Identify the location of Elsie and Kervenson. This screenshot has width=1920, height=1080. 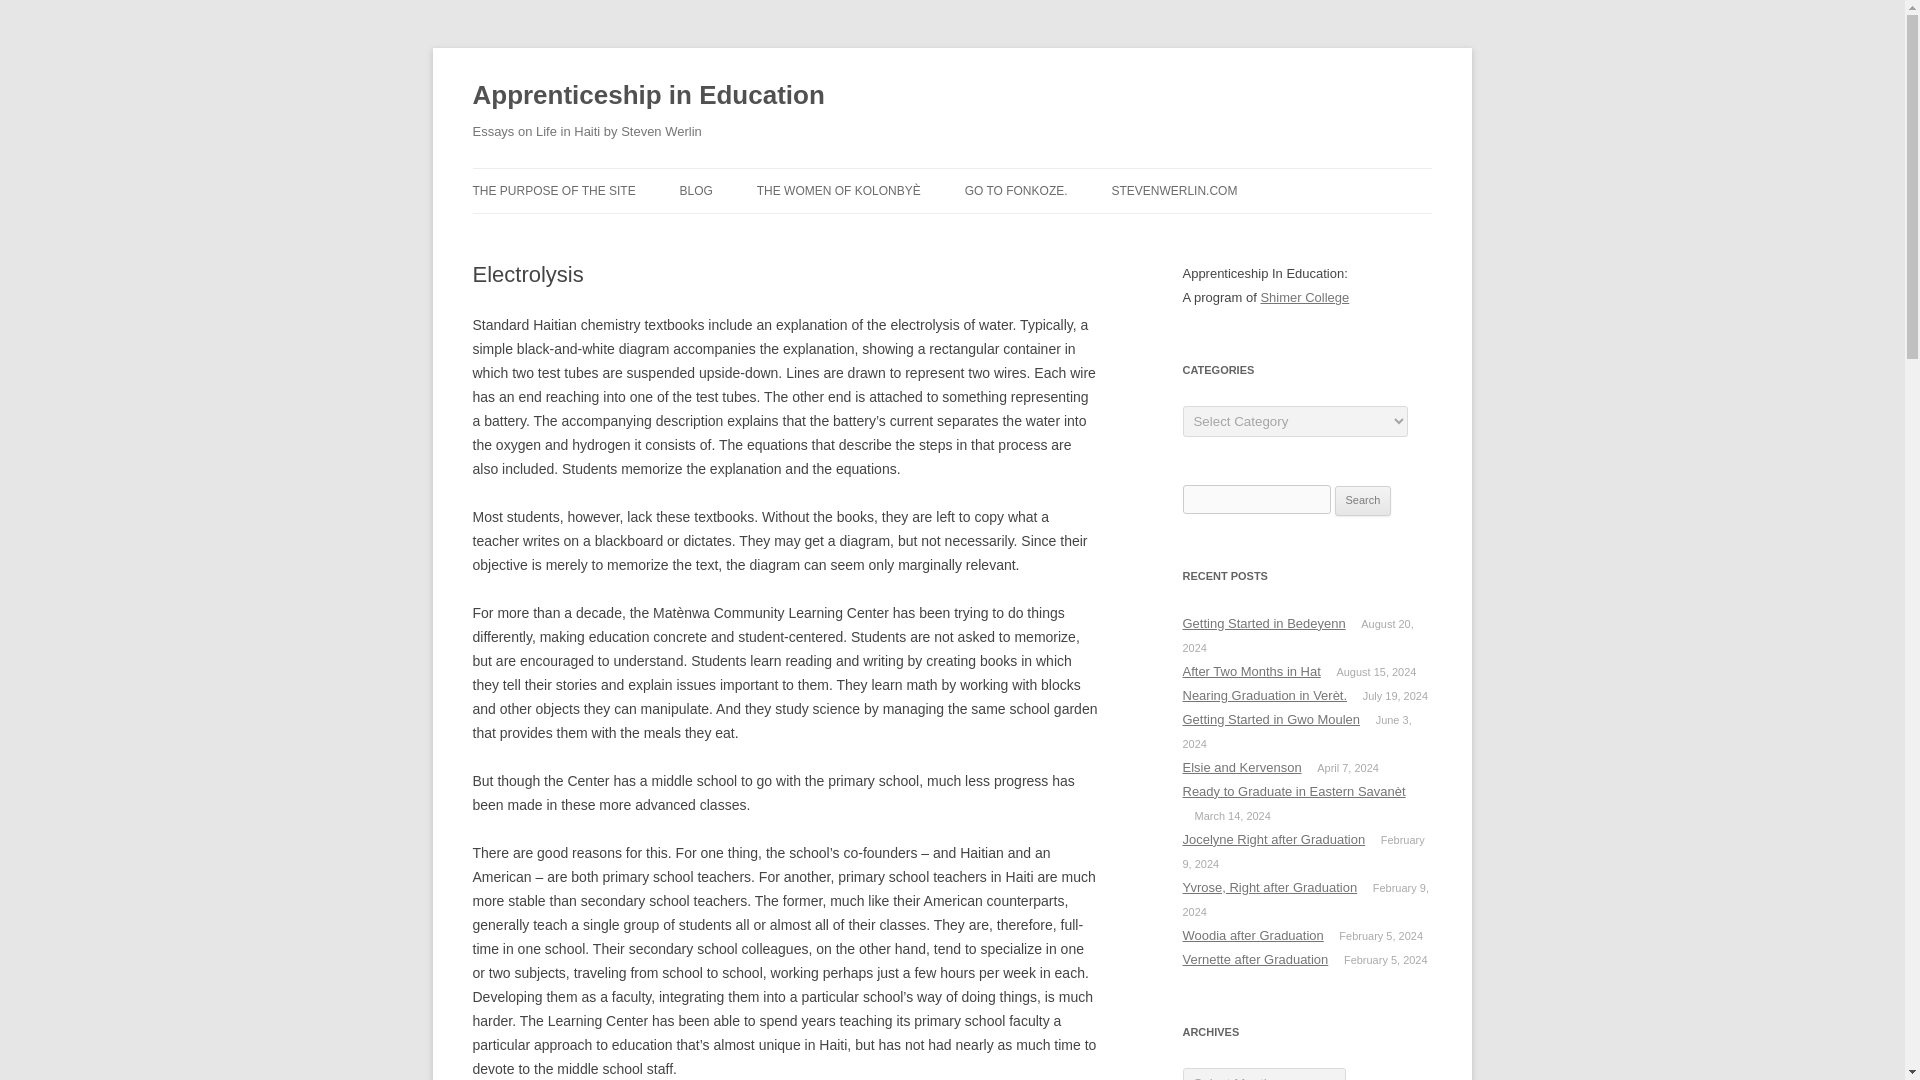
(1242, 768).